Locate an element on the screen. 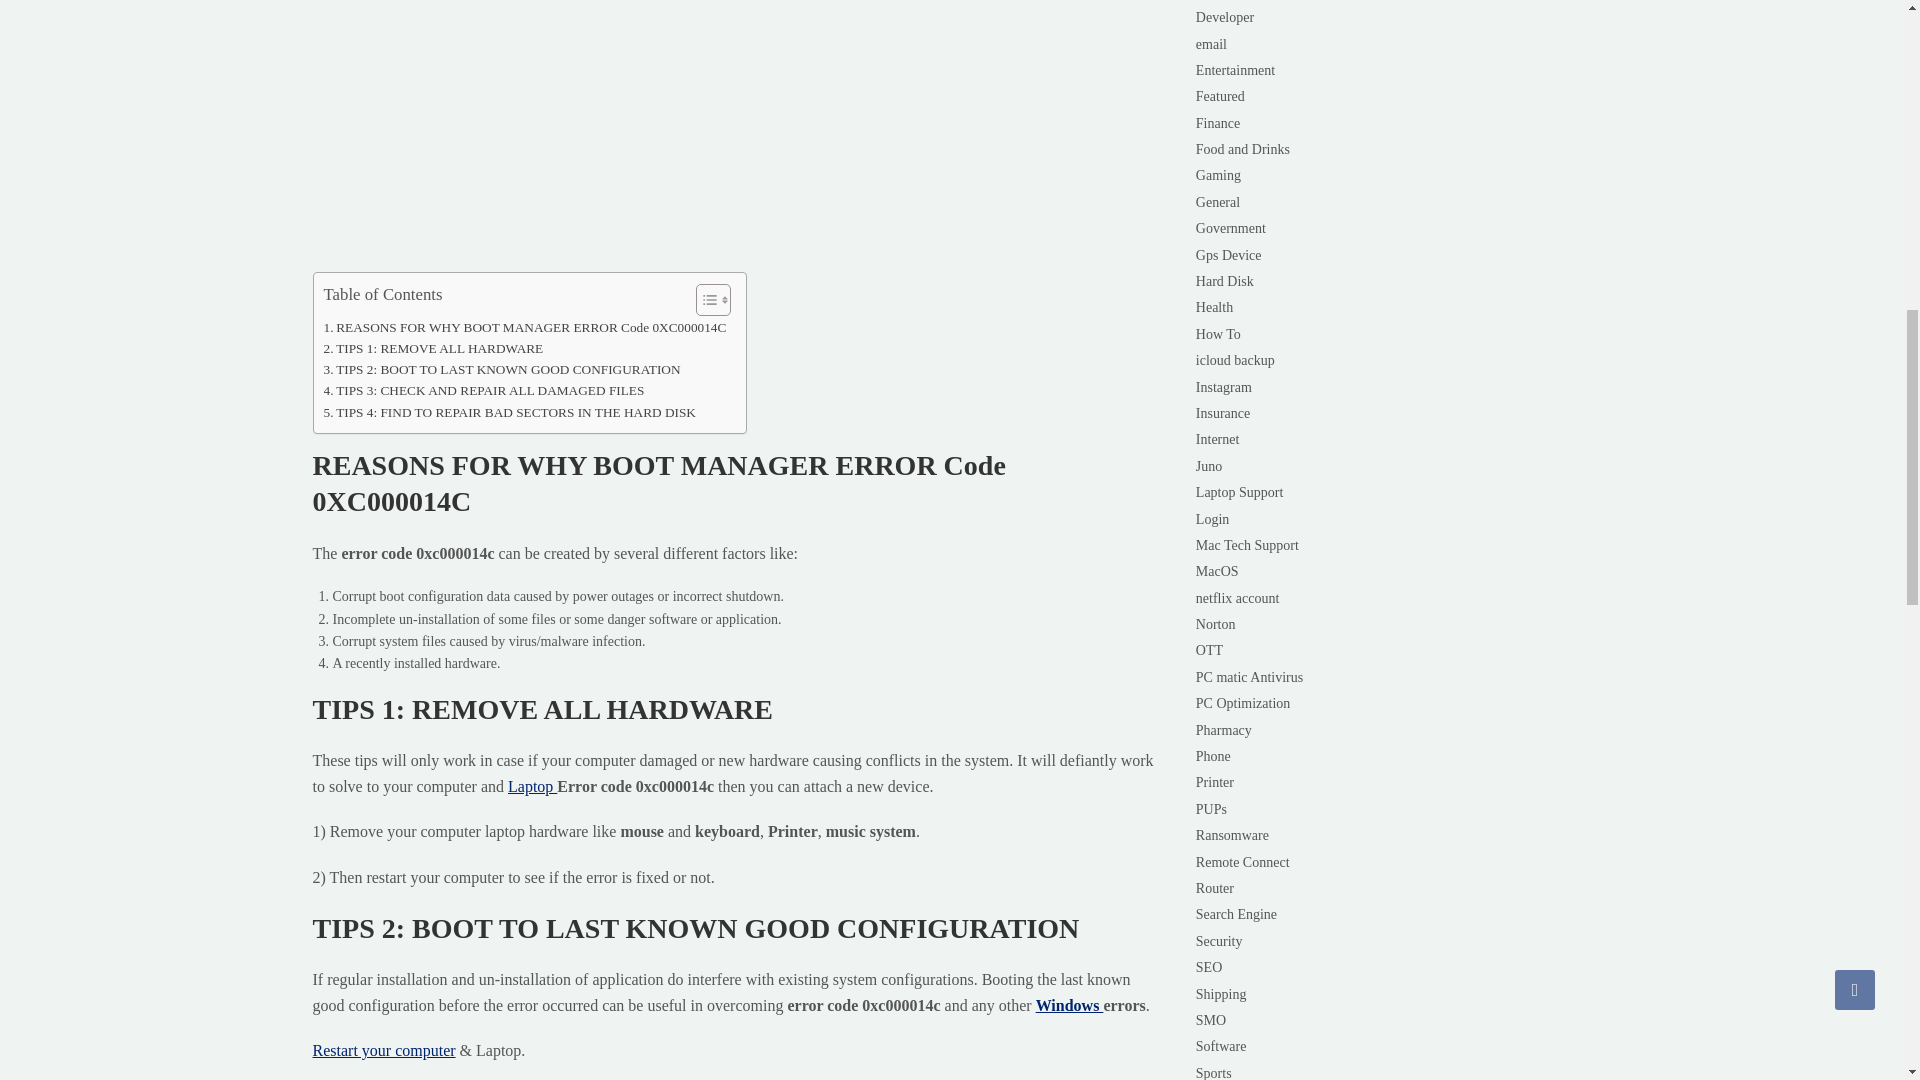 Image resolution: width=1920 pixels, height=1080 pixels. Windows is located at coordinates (1070, 1005).